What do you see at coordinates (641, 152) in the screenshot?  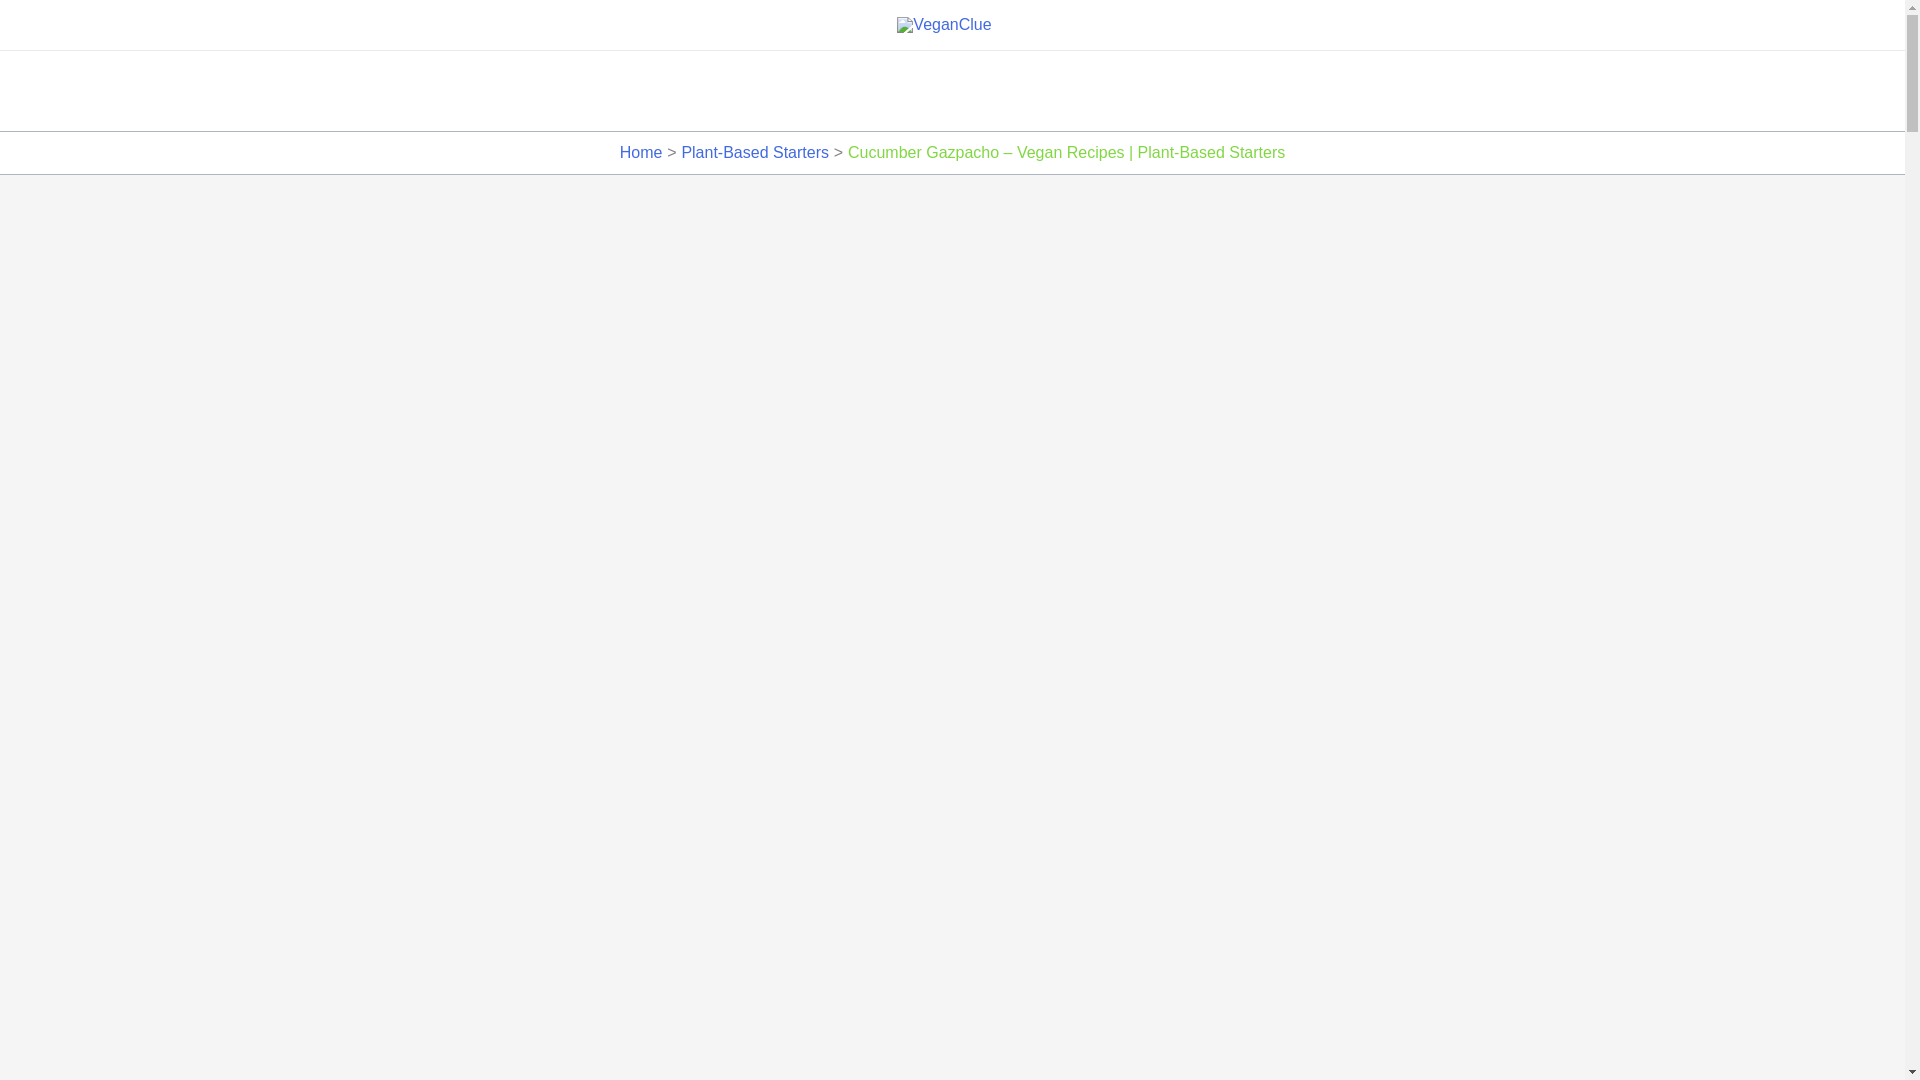 I see `Home` at bounding box center [641, 152].